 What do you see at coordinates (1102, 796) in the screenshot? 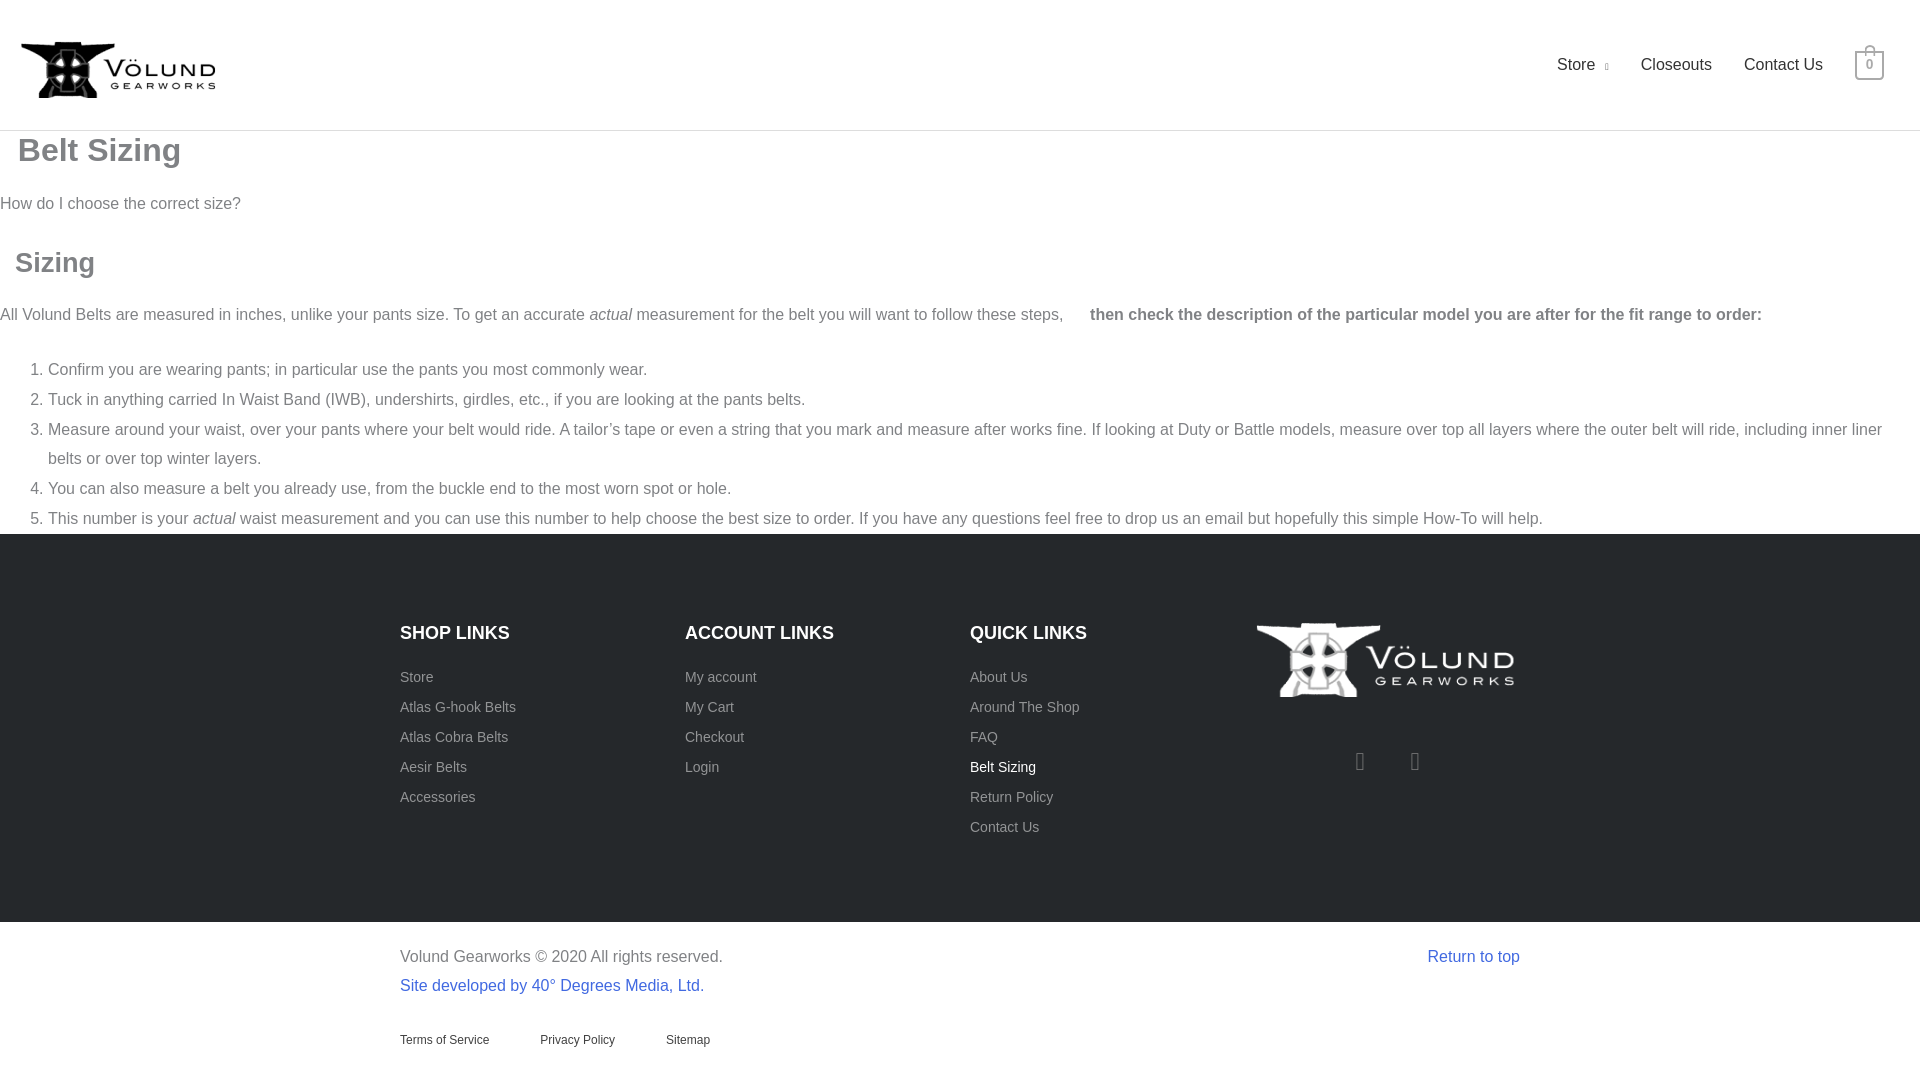
I see `Return Policy` at bounding box center [1102, 796].